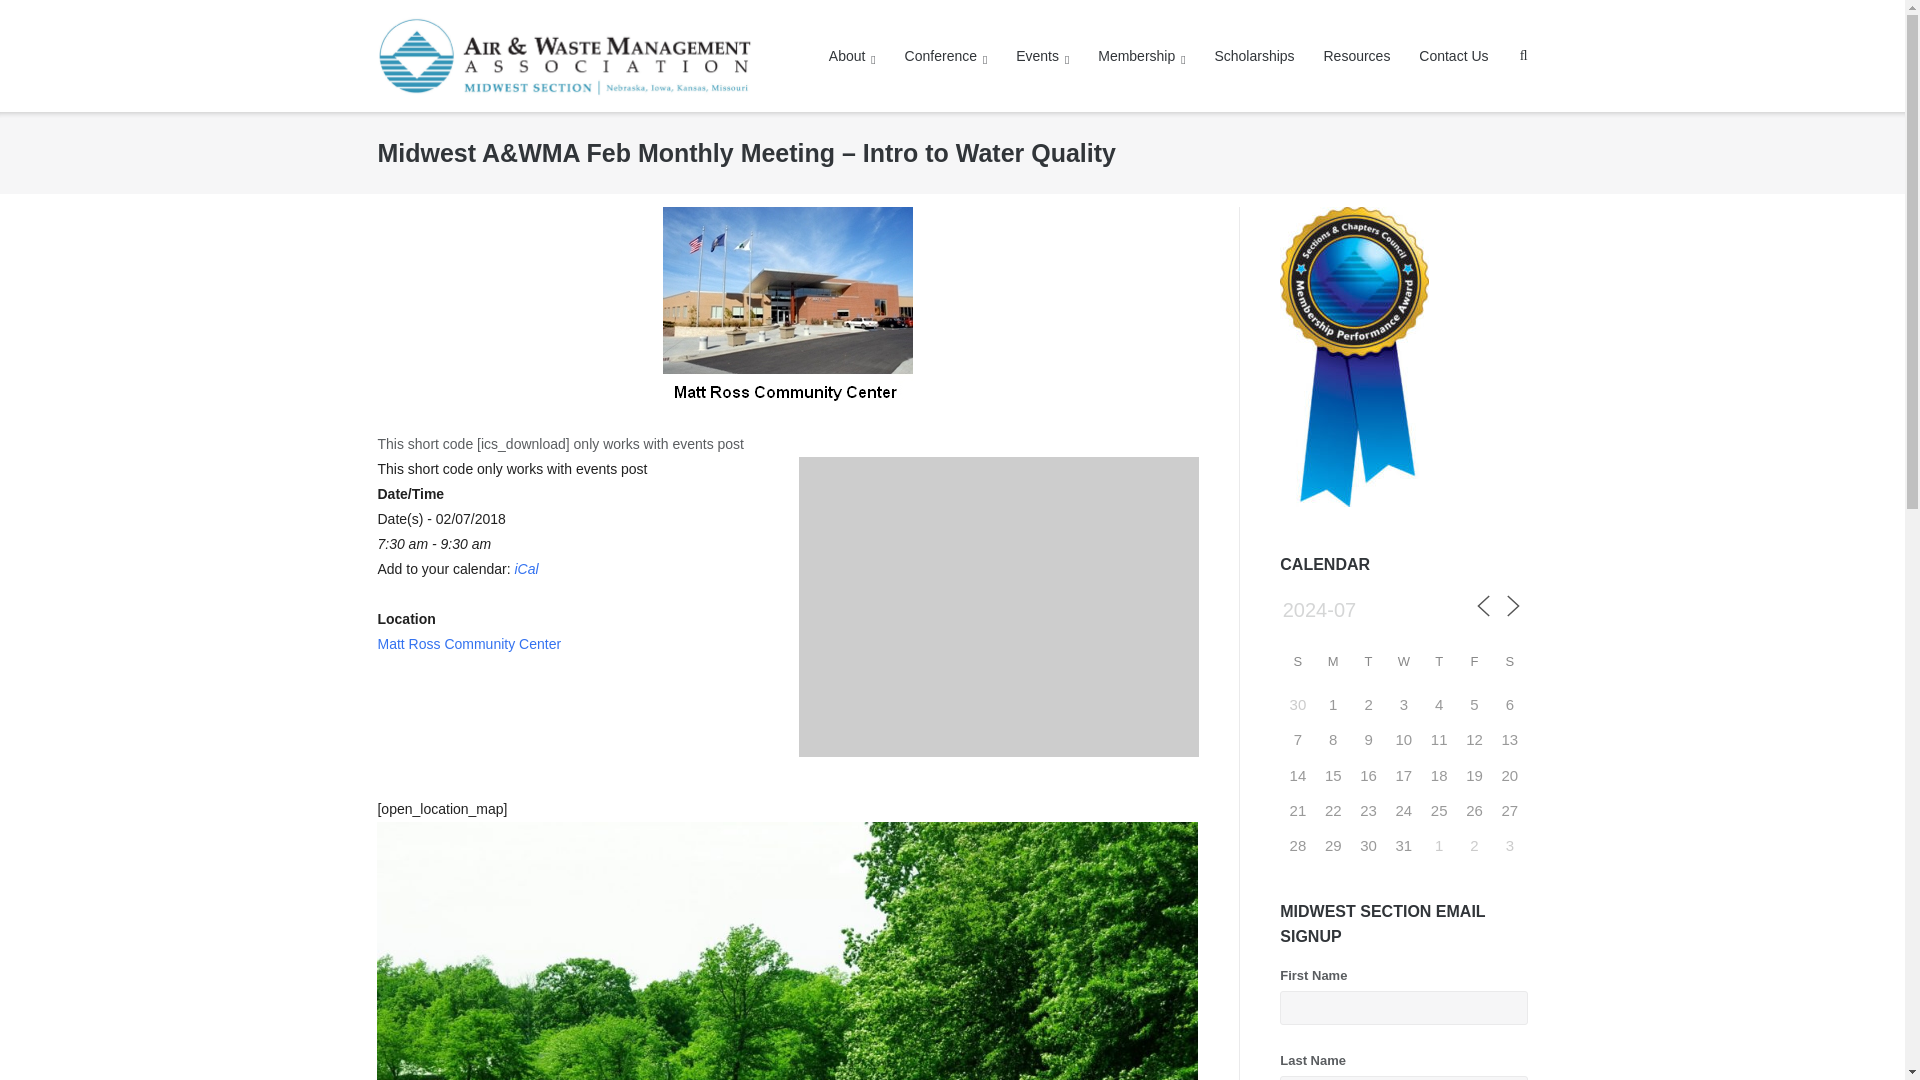 This screenshot has width=1920, height=1080. Describe the element at coordinates (526, 568) in the screenshot. I see `iCal` at that location.